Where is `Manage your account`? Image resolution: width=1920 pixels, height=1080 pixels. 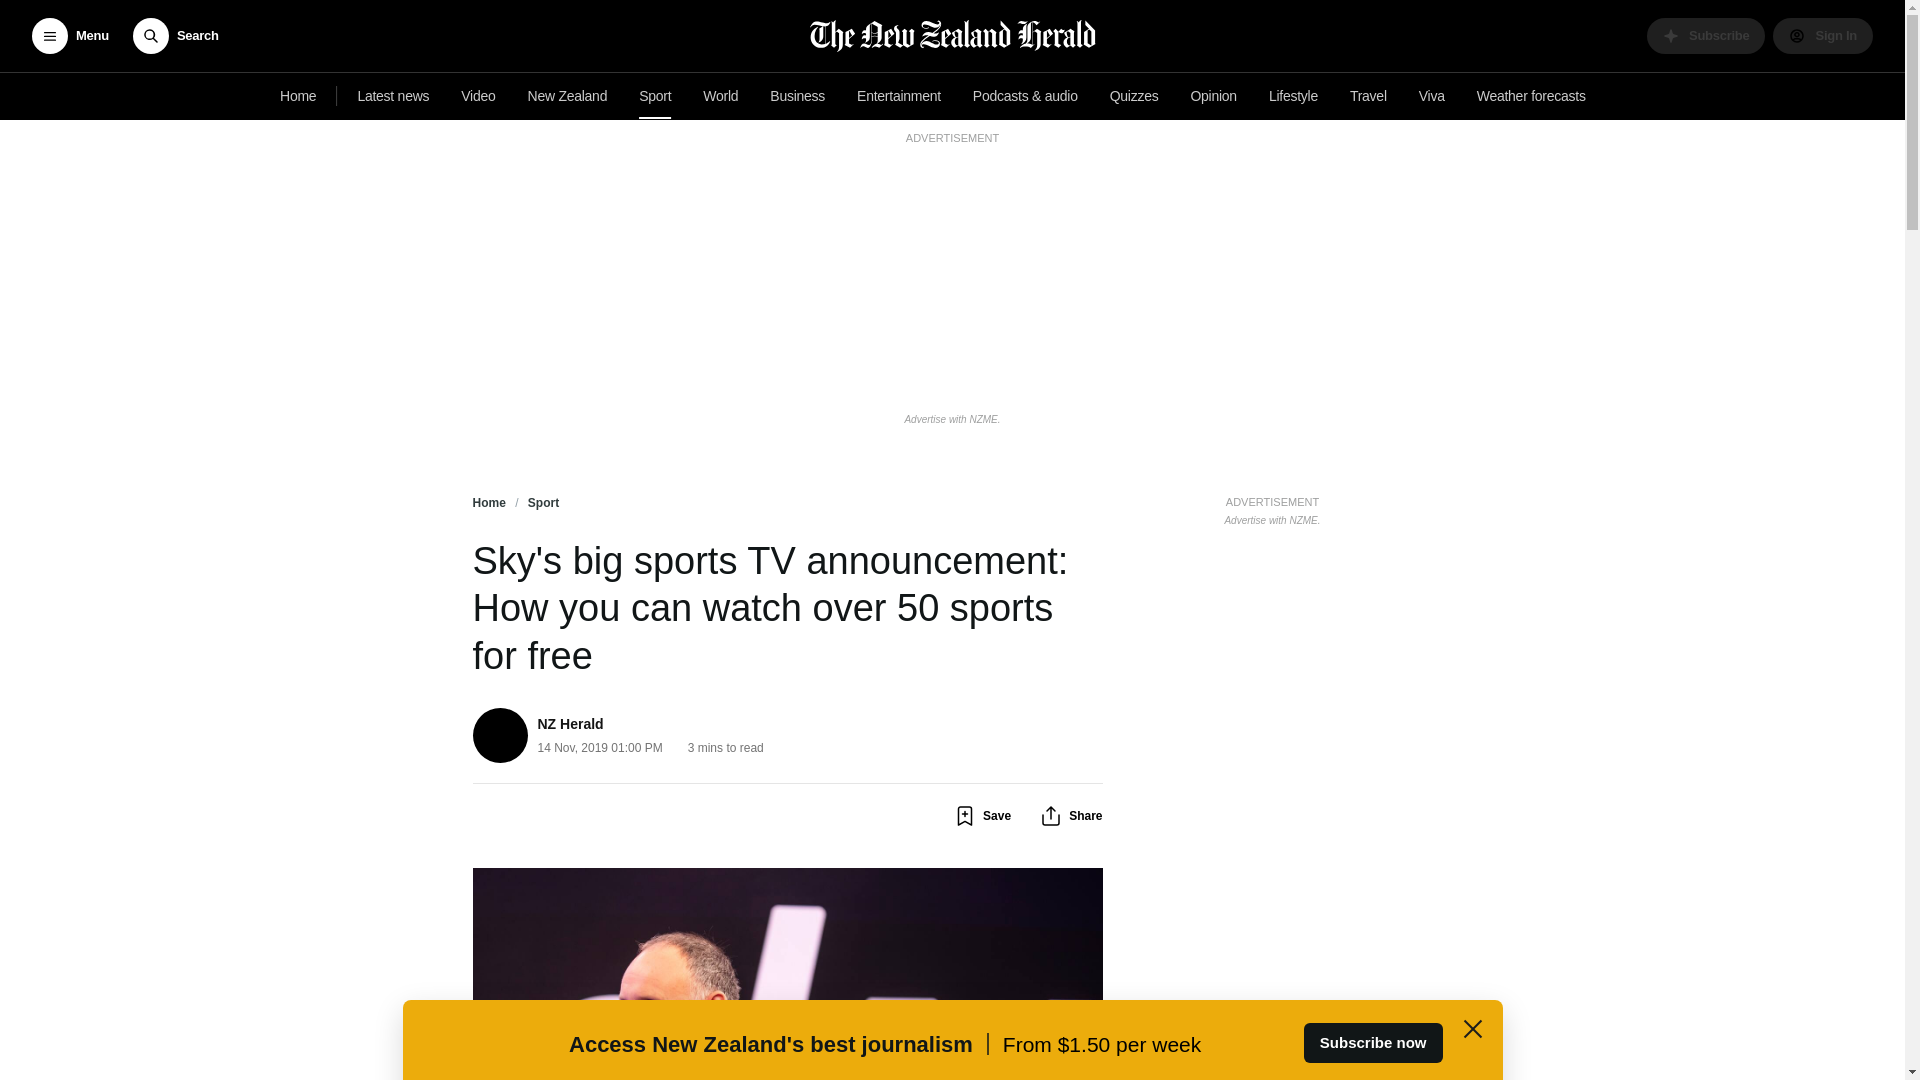 Manage your account is located at coordinates (1822, 36).